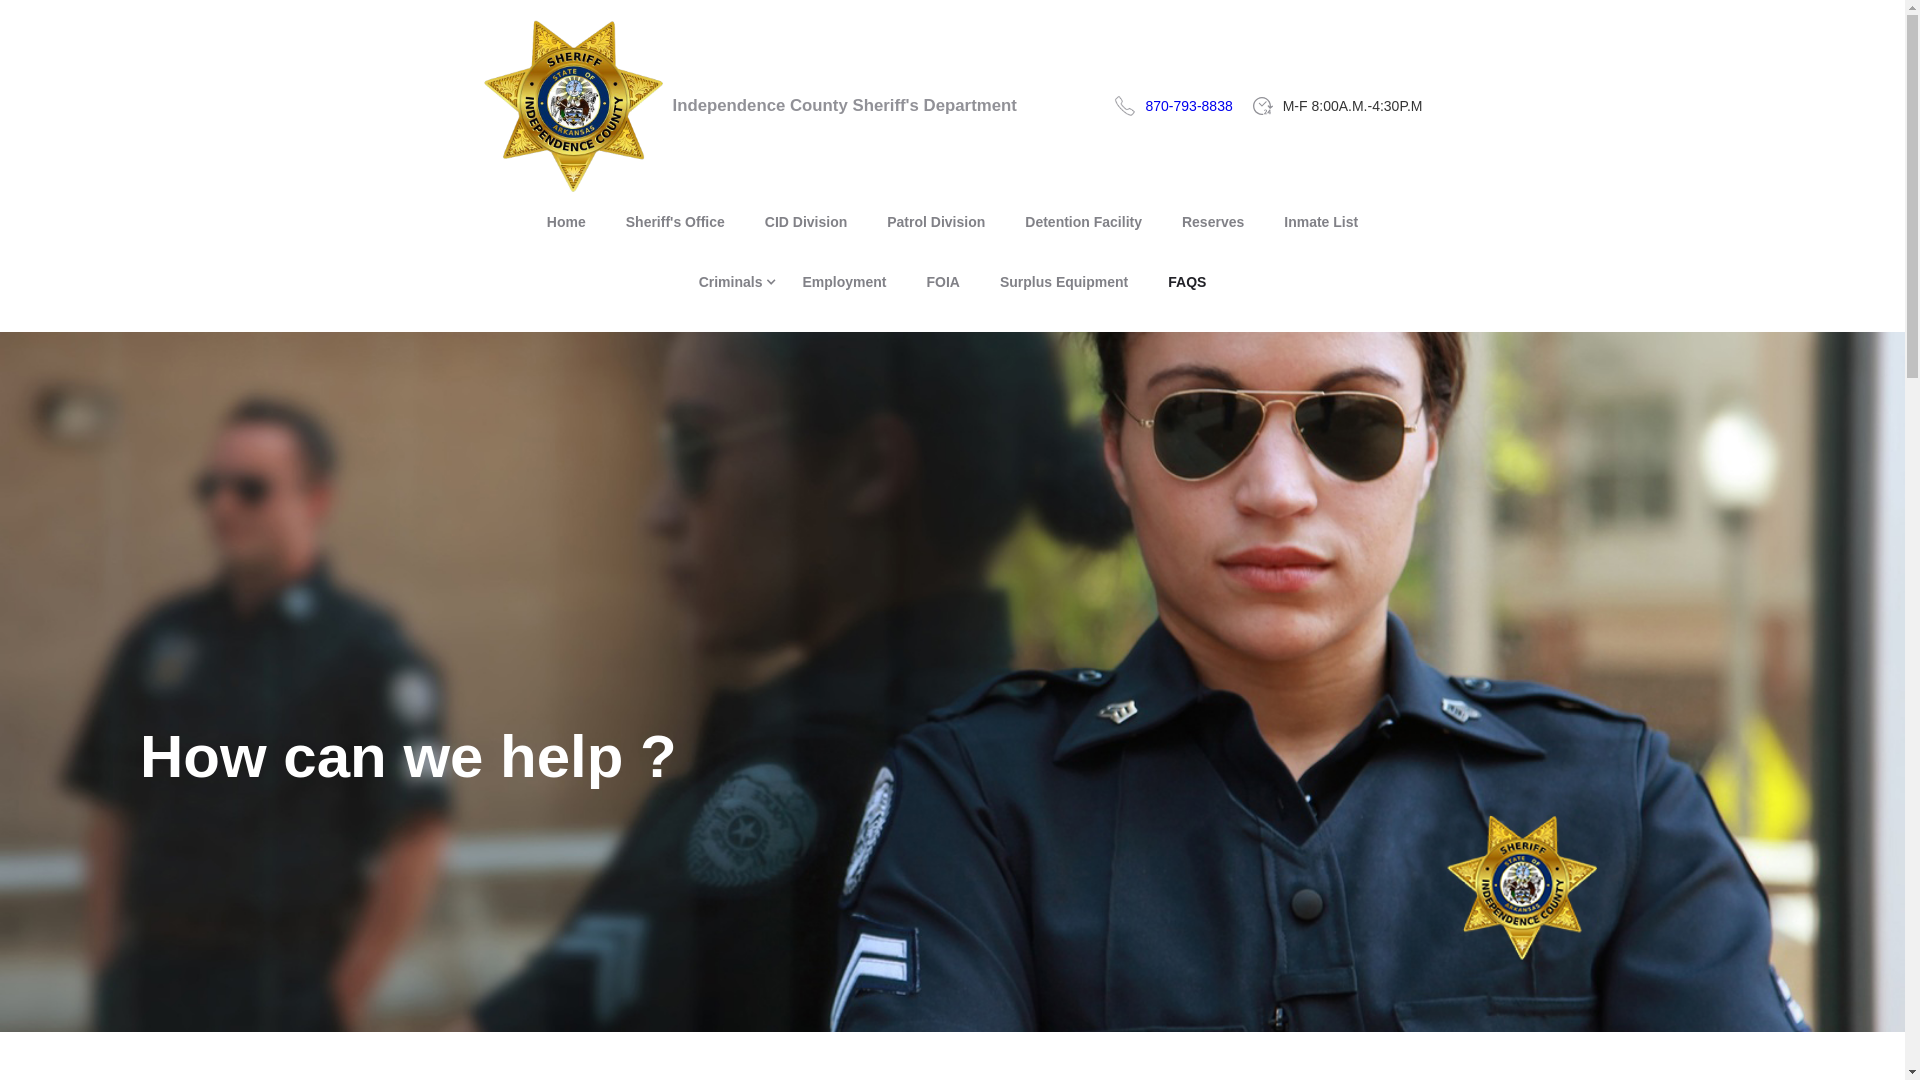 This screenshot has height=1080, width=1920. I want to click on Independence County Sheriff's Department, so click(748, 106).